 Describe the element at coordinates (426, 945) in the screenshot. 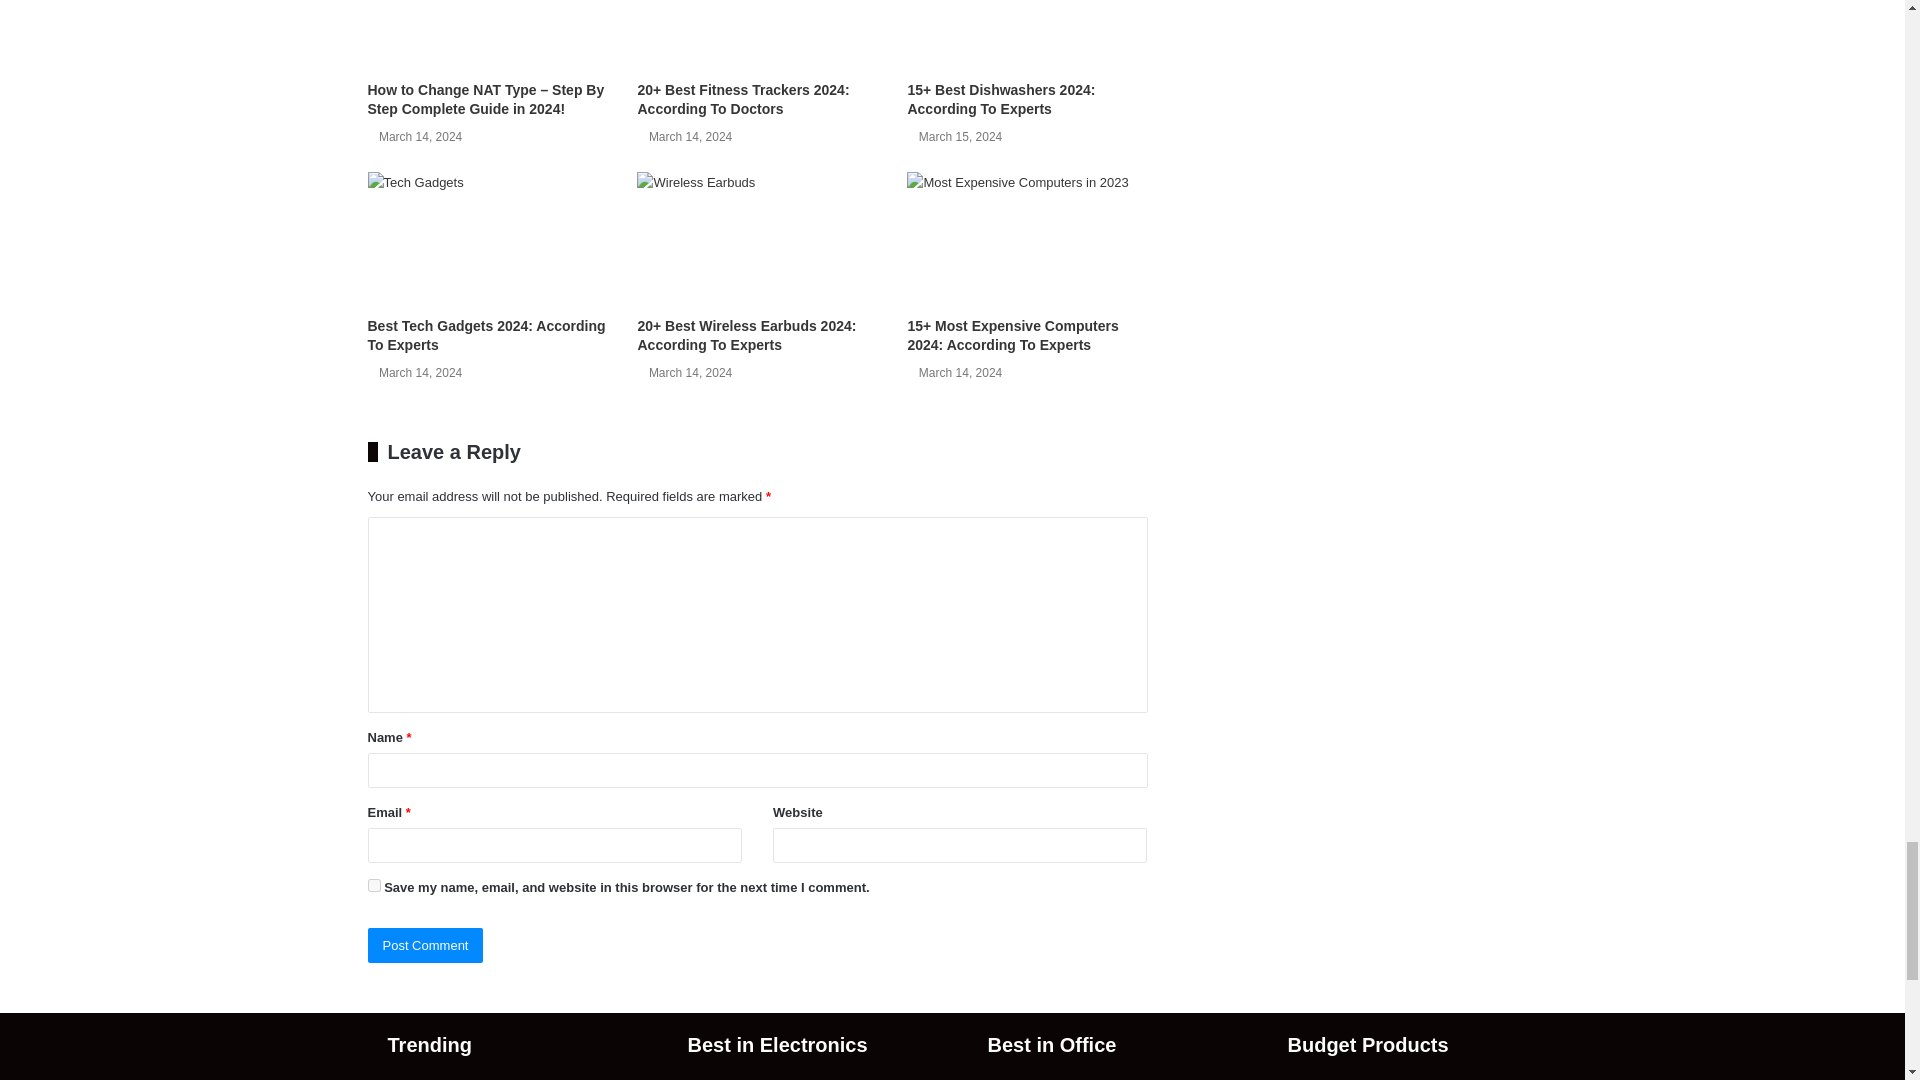

I see `Post Comment` at that location.